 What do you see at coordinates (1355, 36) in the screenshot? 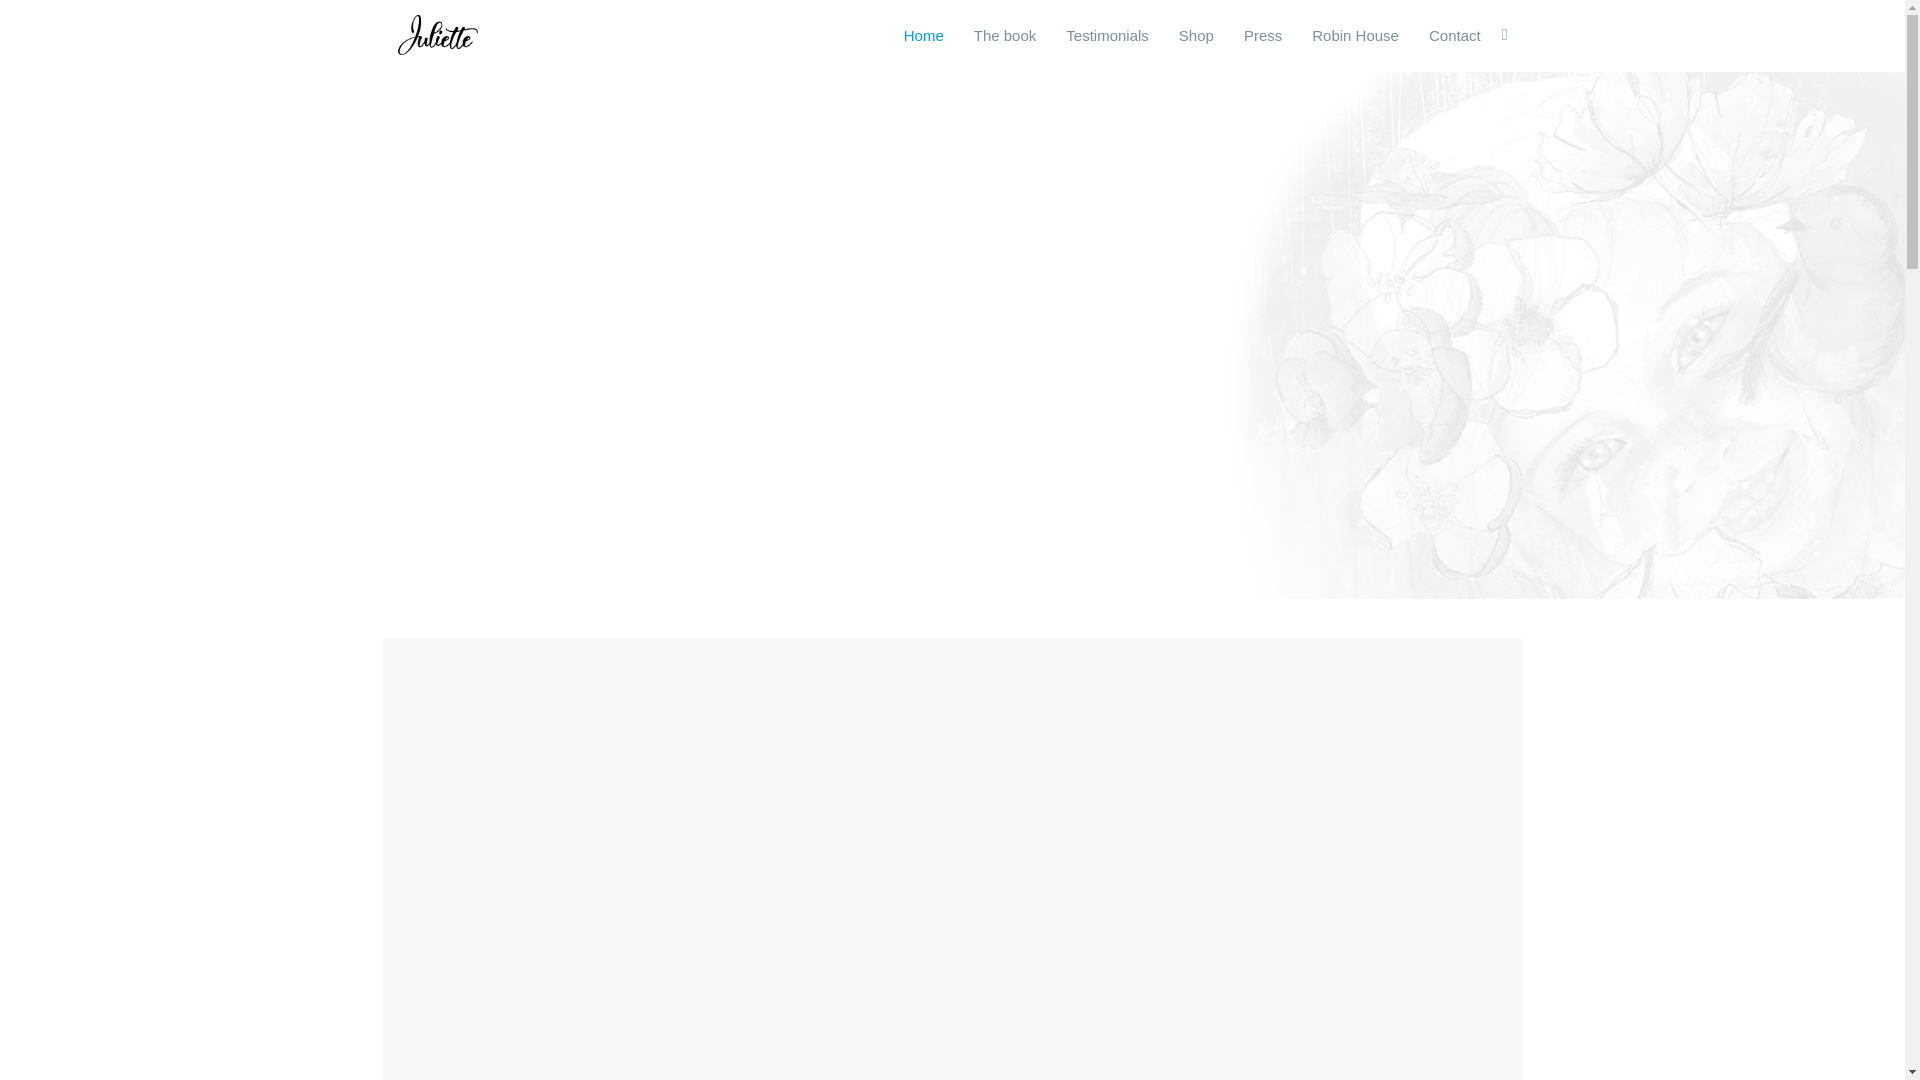
I see `Robin House` at bounding box center [1355, 36].